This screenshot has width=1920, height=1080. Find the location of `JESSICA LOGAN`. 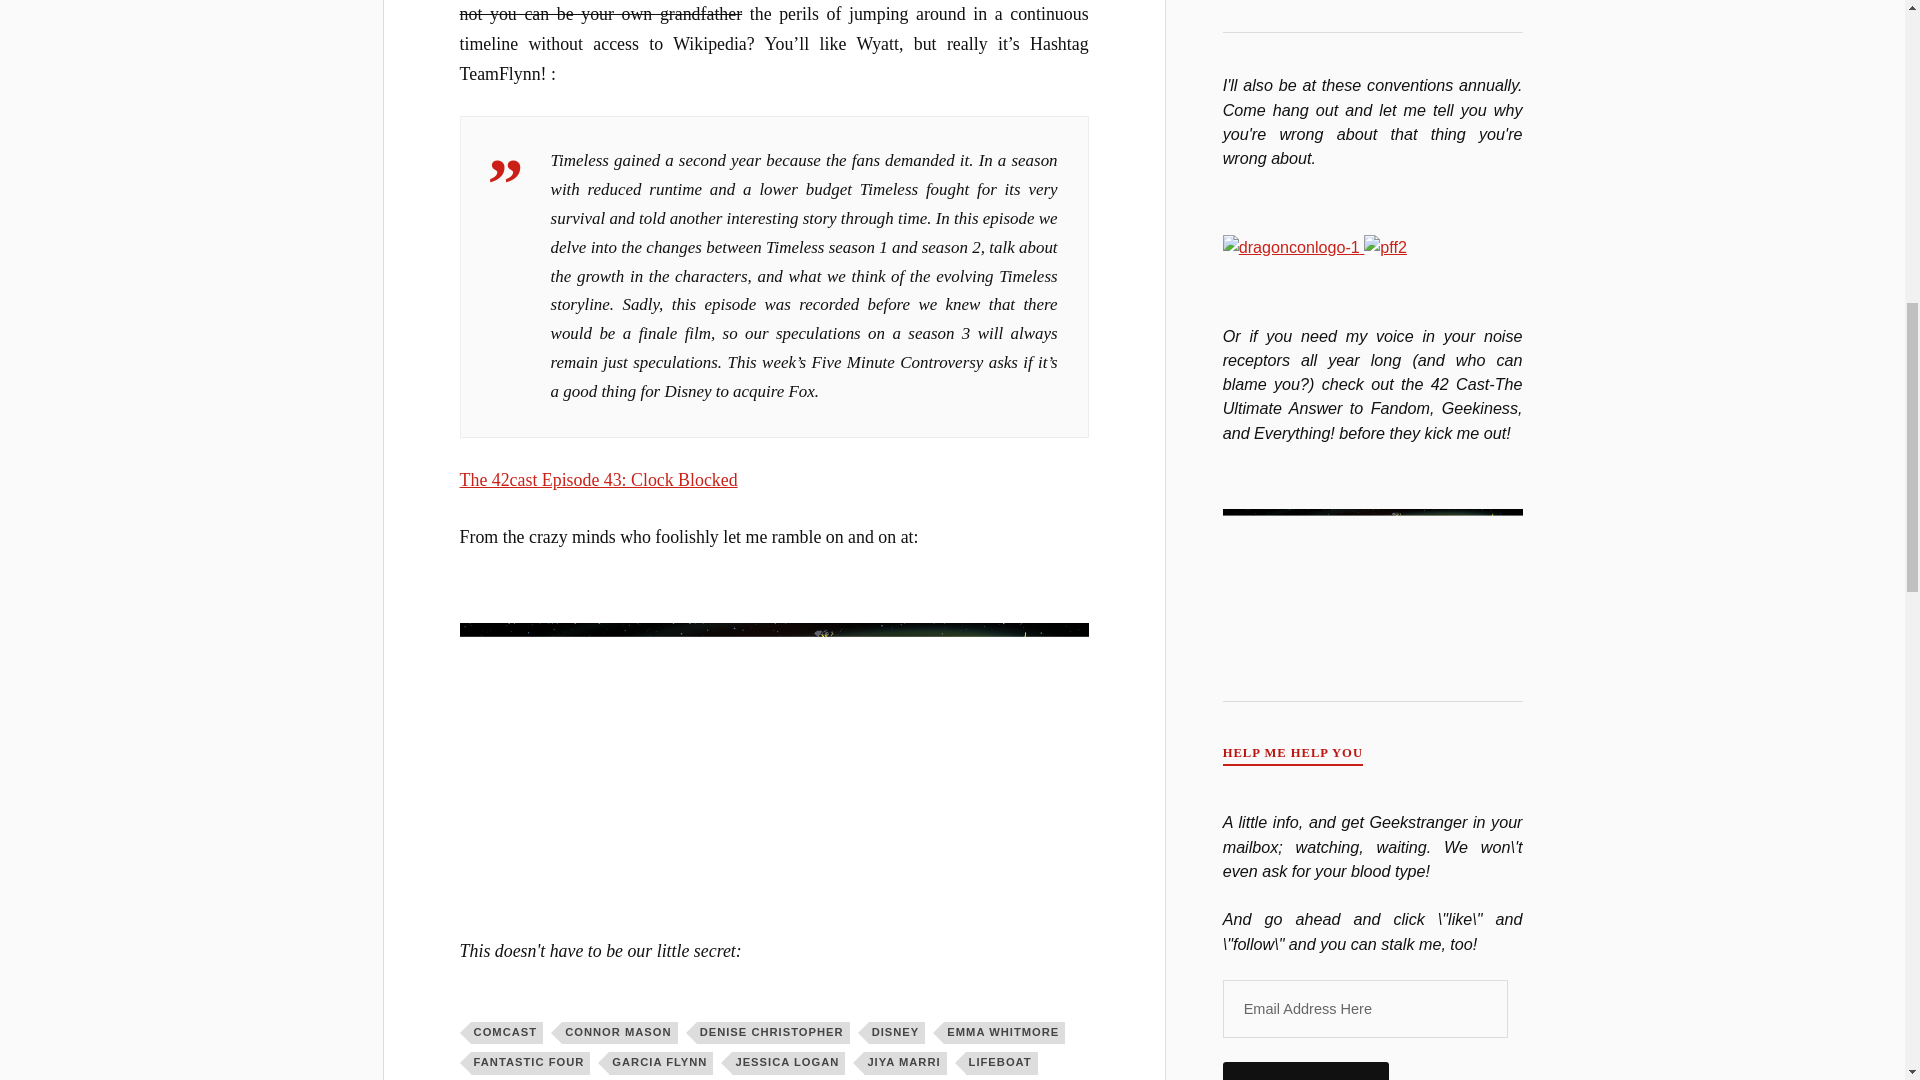

JESSICA LOGAN is located at coordinates (788, 1062).